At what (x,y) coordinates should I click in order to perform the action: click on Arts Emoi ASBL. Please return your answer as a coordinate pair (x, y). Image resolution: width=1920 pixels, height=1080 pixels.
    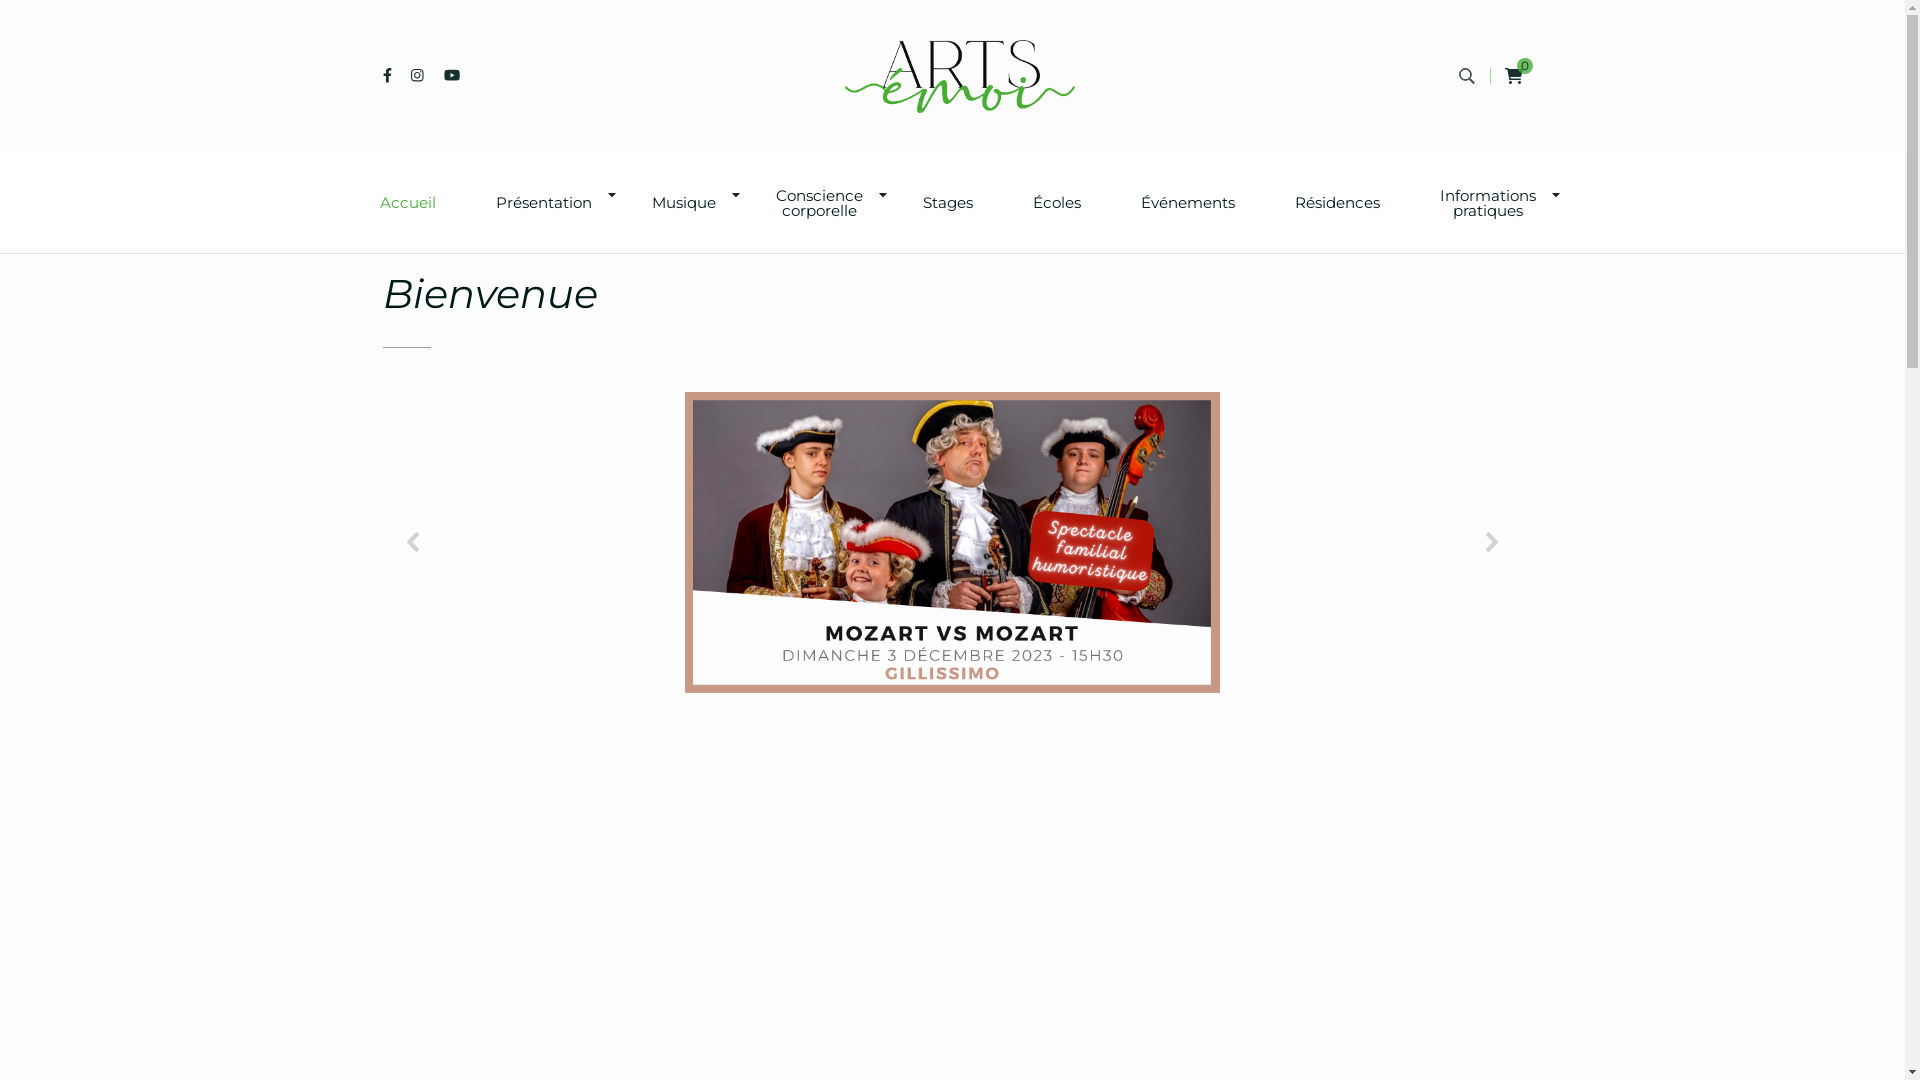
    Looking at the image, I should click on (866, 120).